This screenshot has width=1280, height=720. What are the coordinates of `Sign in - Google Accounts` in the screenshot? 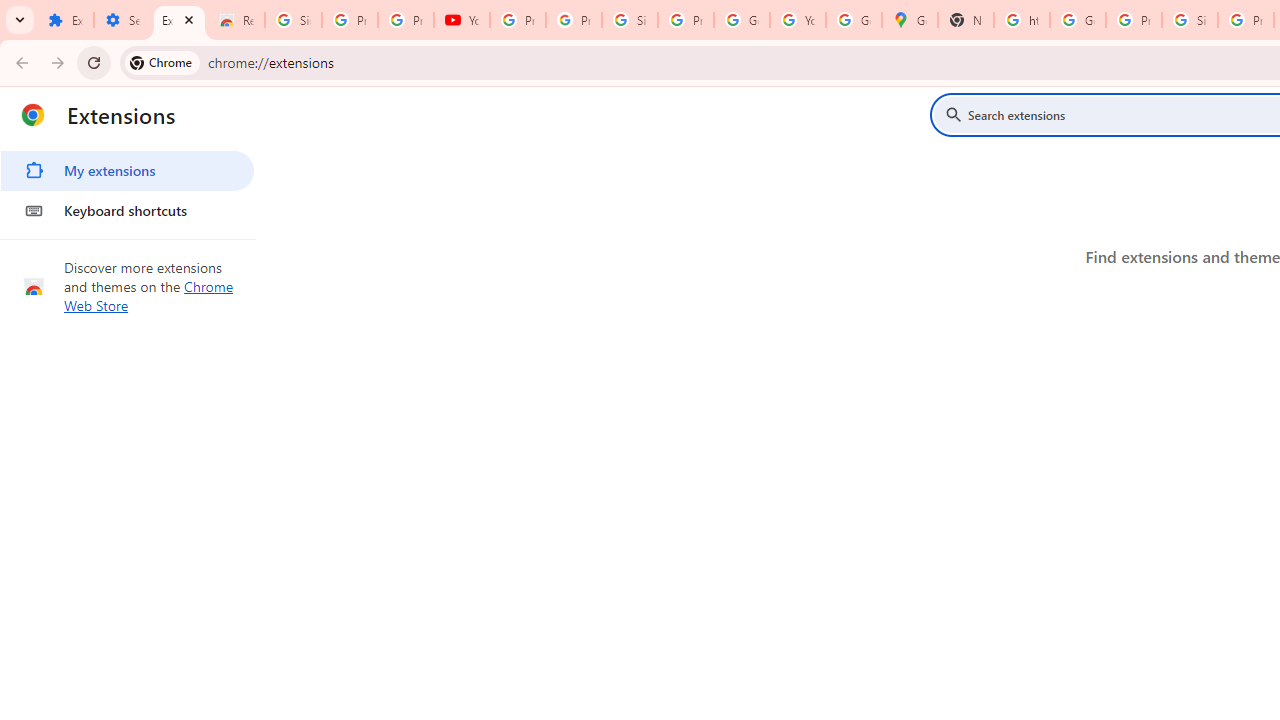 It's located at (1190, 20).